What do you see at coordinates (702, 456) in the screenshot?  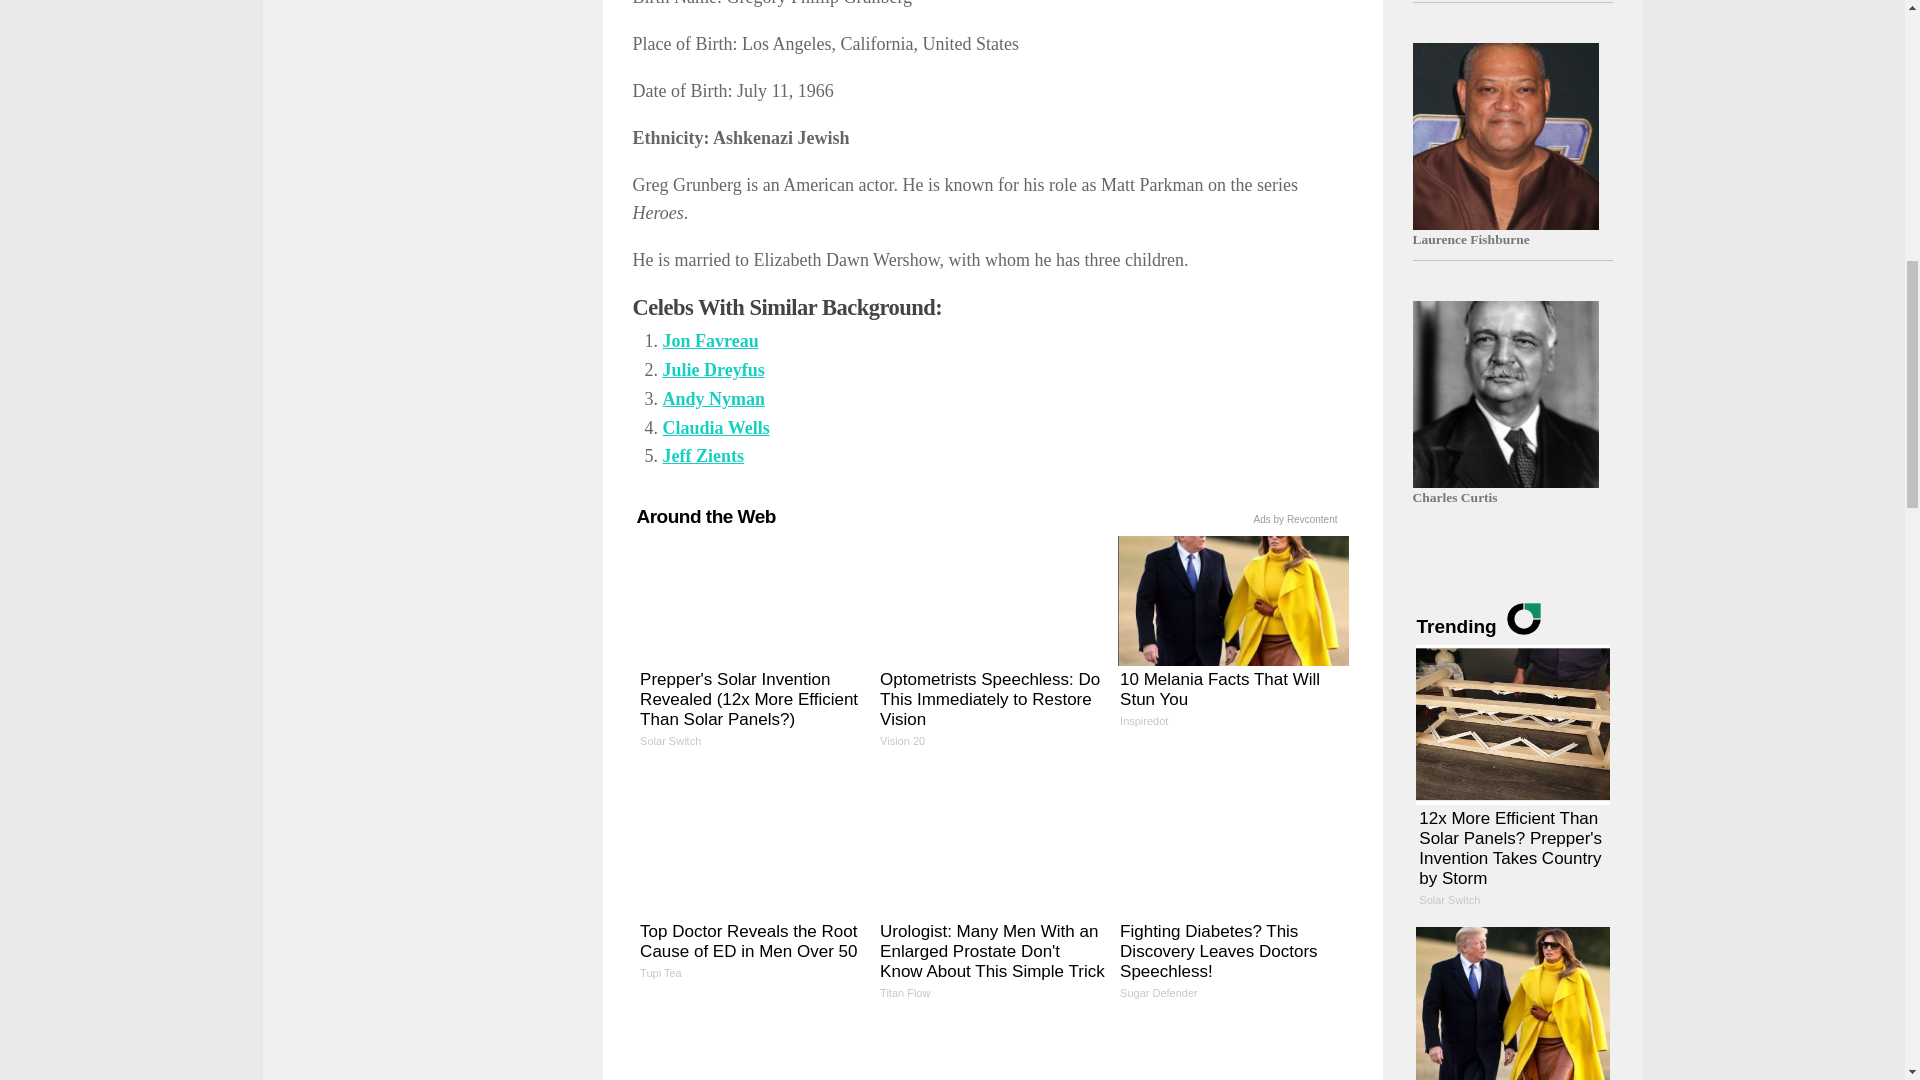 I see `Andy Nyman` at bounding box center [702, 456].